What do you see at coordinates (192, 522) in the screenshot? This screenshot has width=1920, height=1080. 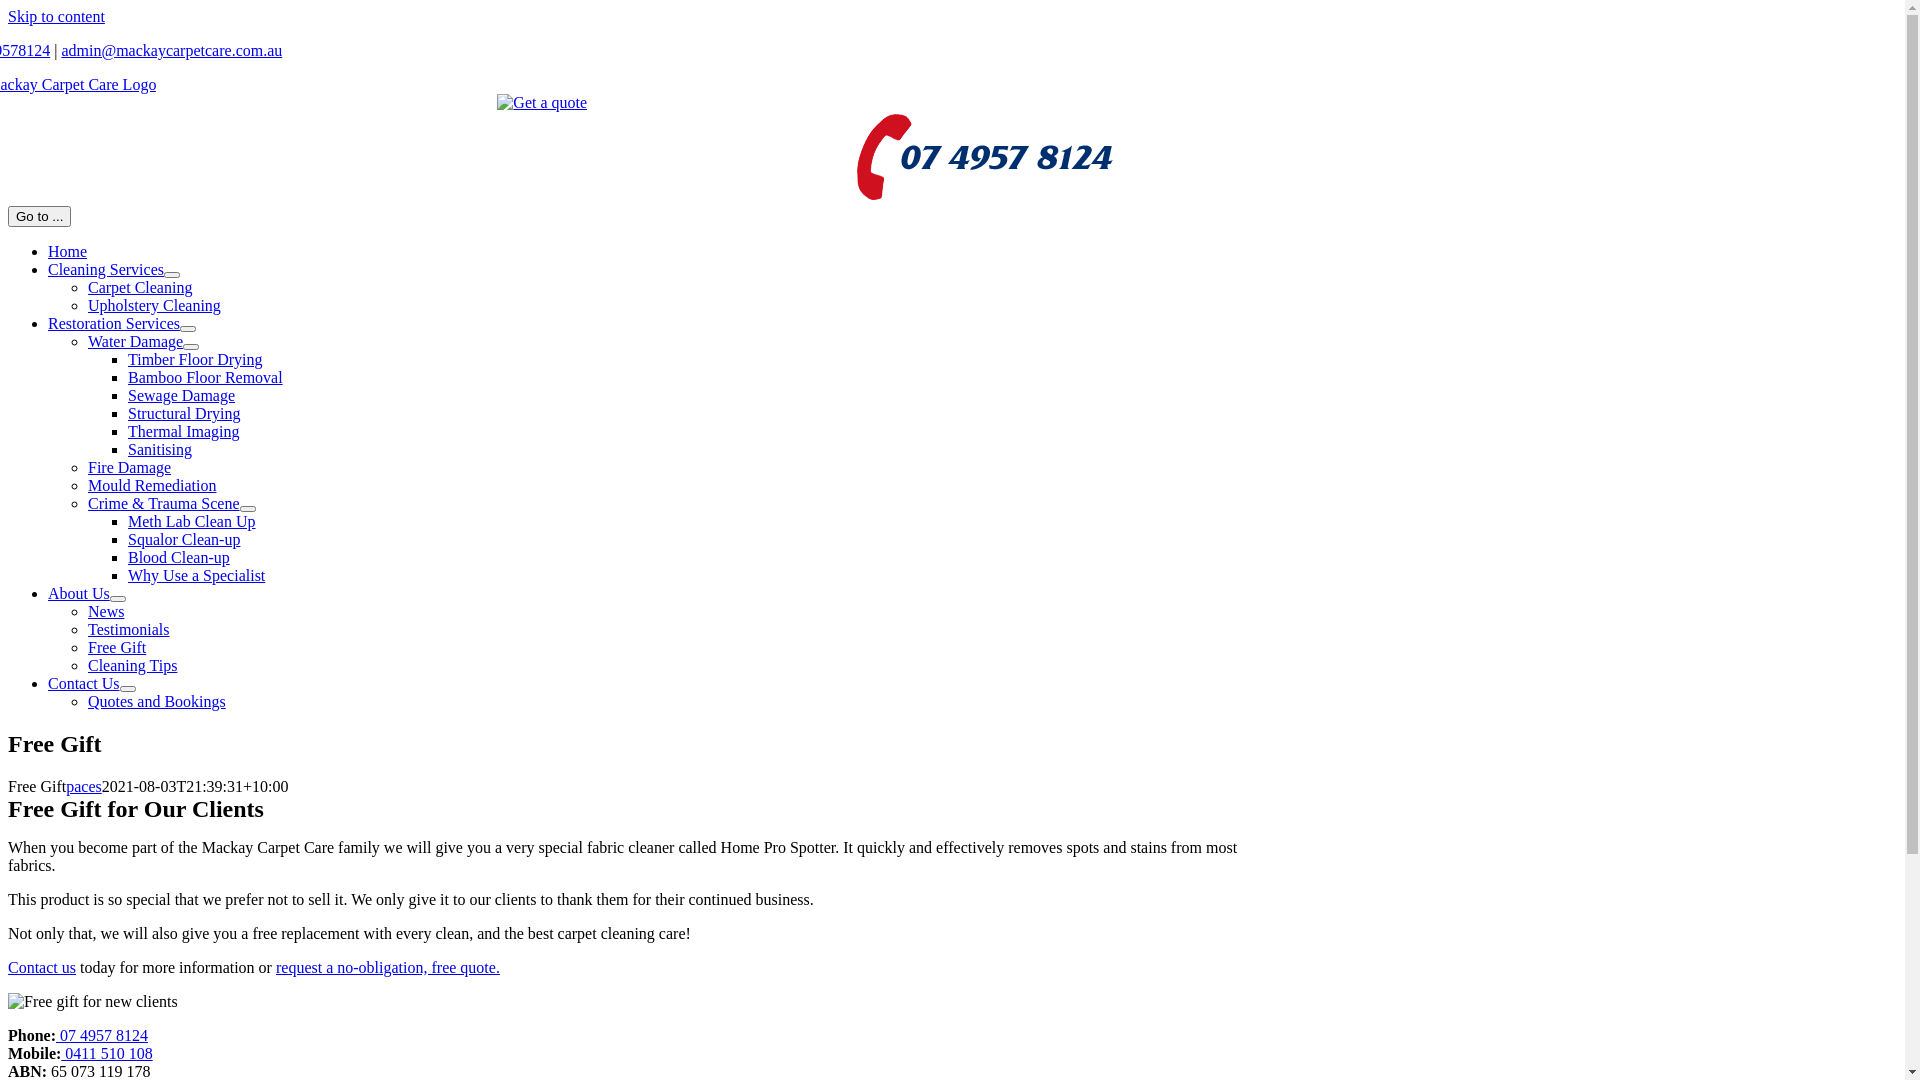 I see `Meth Lab Clean Up` at bounding box center [192, 522].